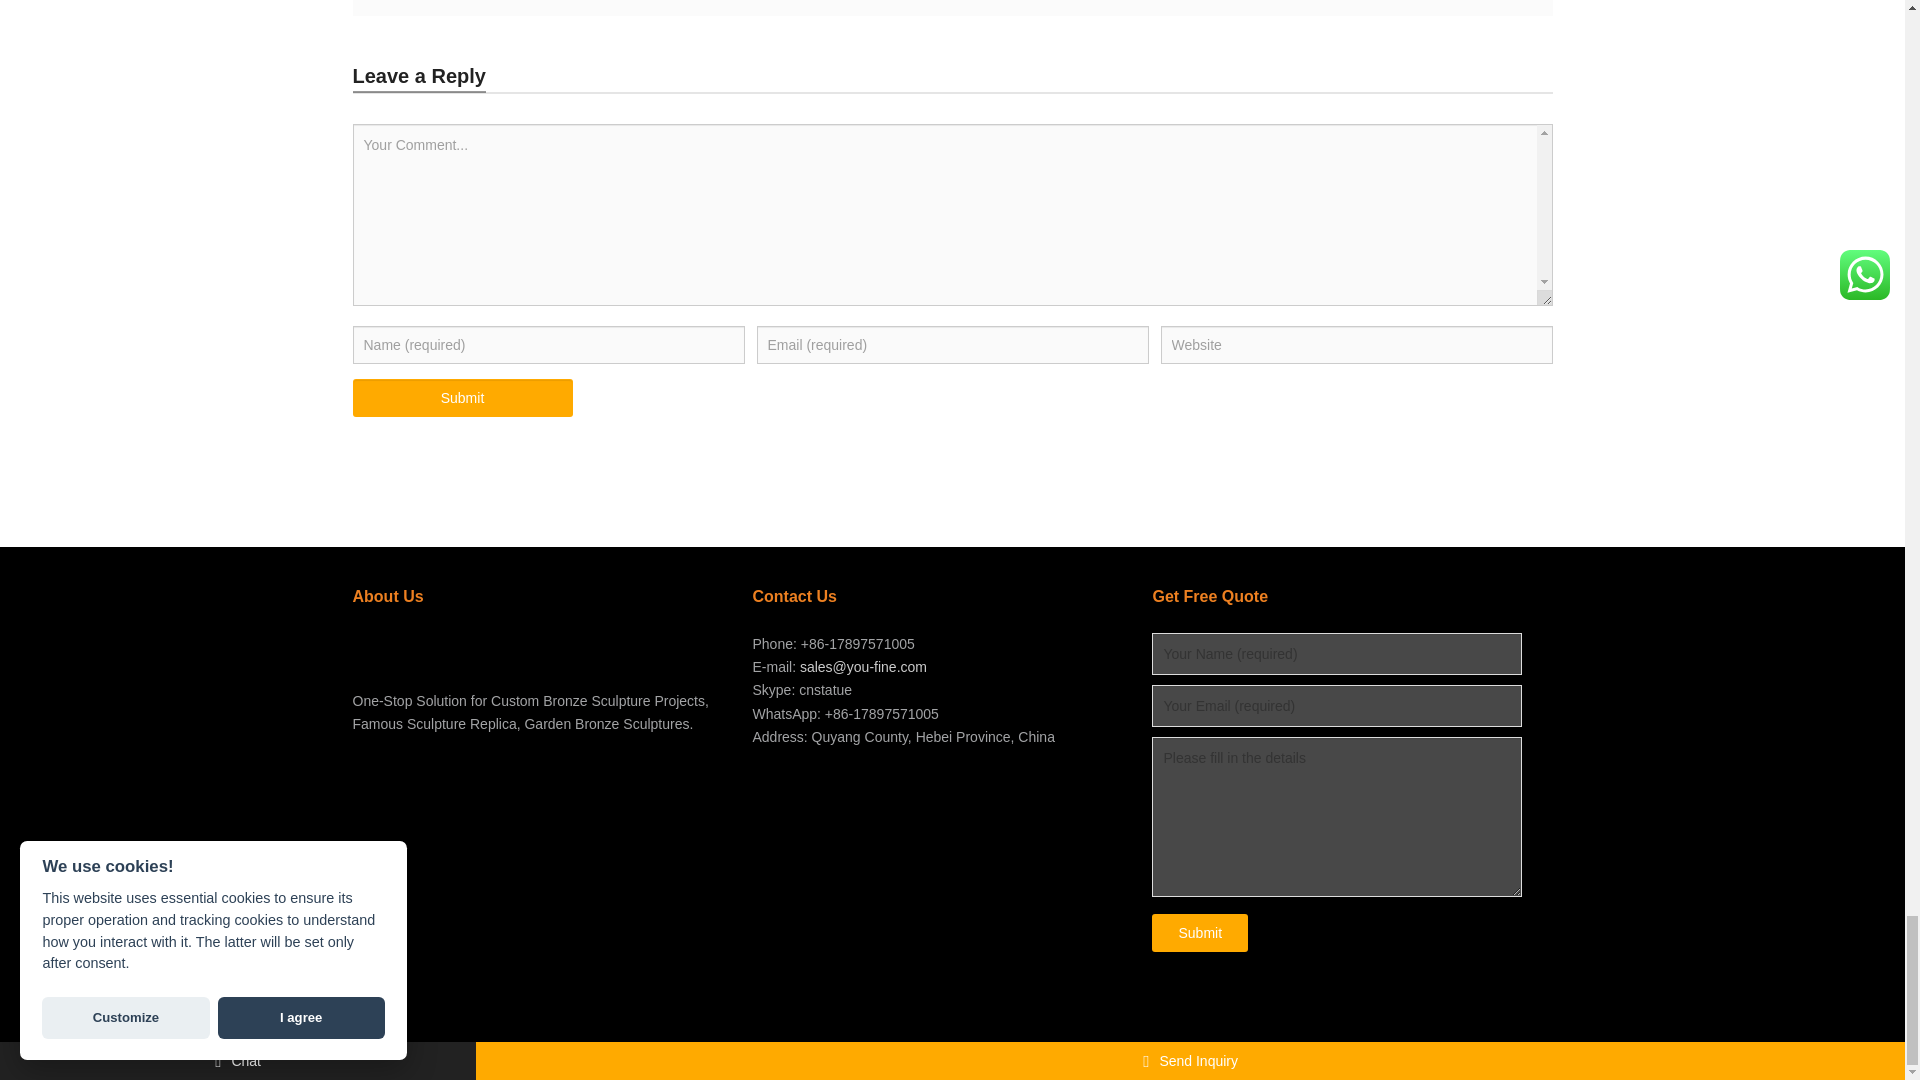  Describe the element at coordinates (462, 398) in the screenshot. I see `Submit` at that location.